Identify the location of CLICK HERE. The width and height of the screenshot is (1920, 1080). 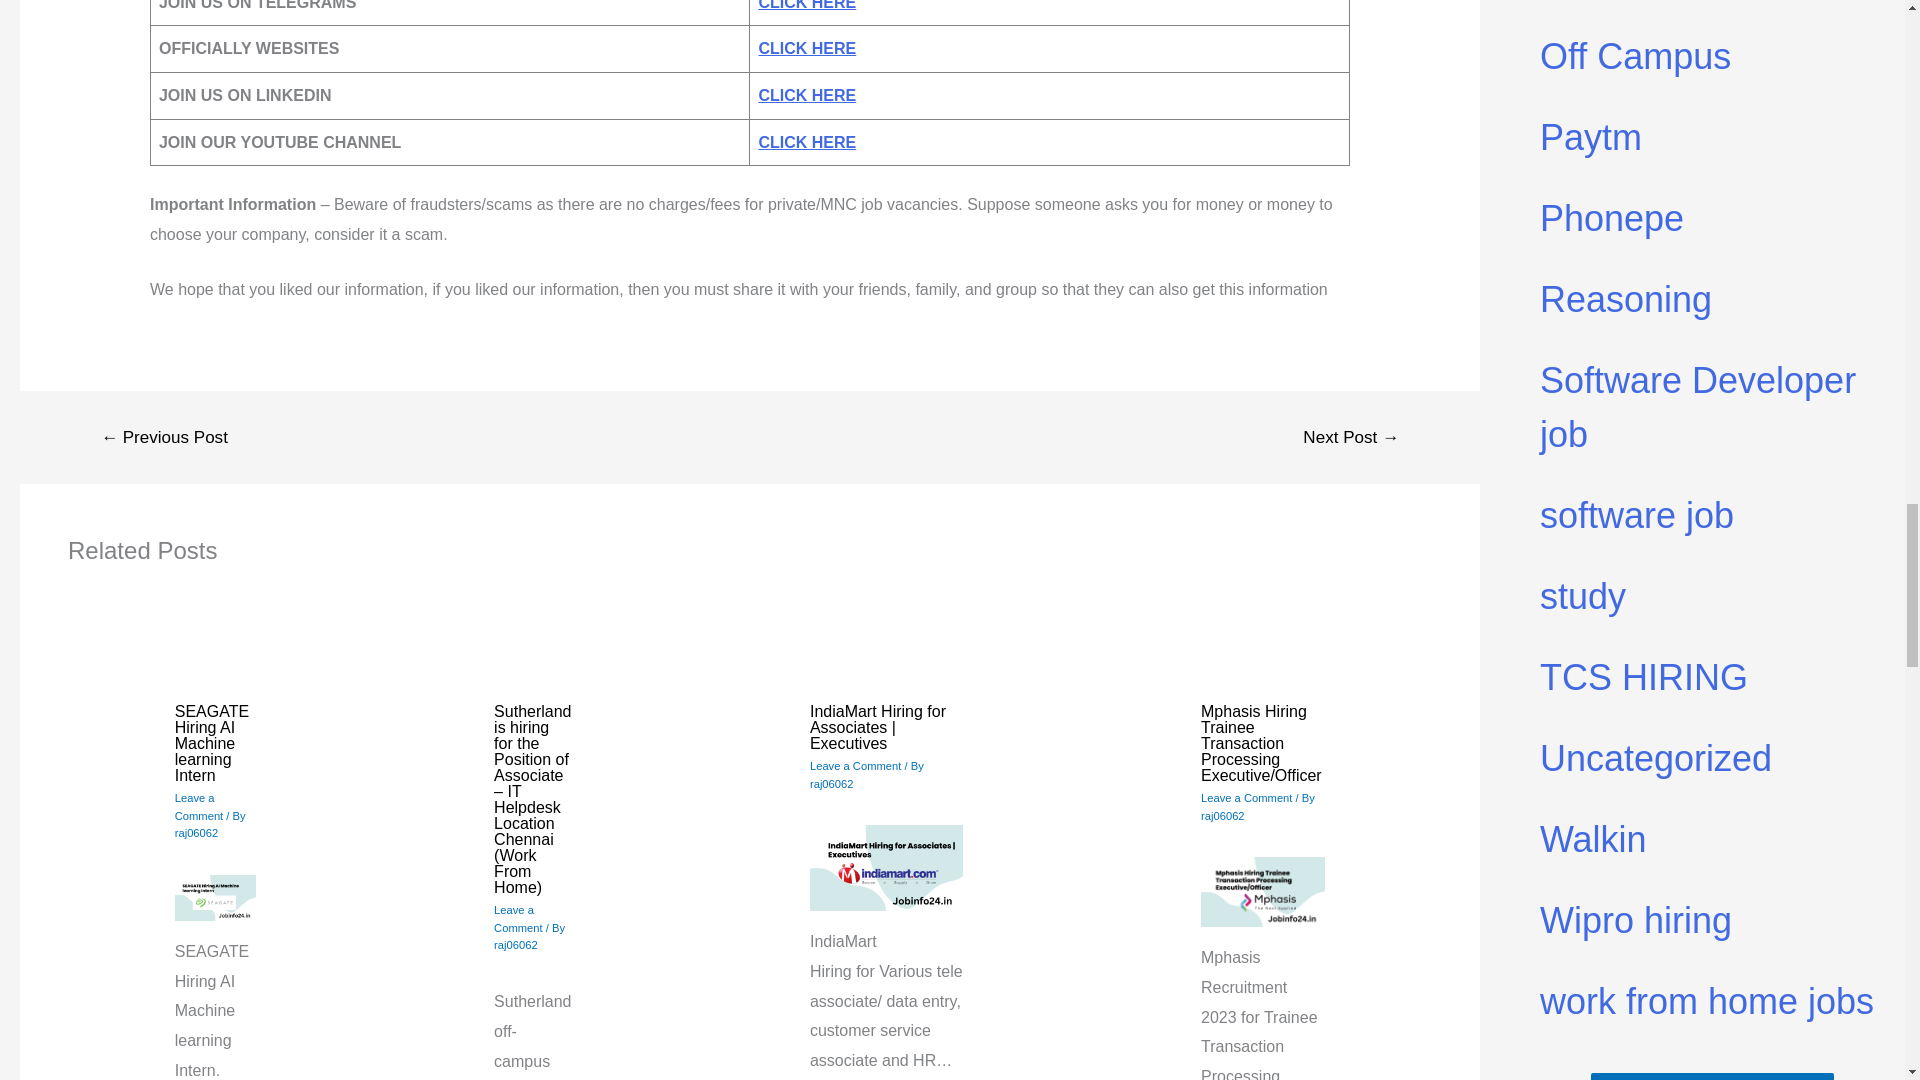
(807, 48).